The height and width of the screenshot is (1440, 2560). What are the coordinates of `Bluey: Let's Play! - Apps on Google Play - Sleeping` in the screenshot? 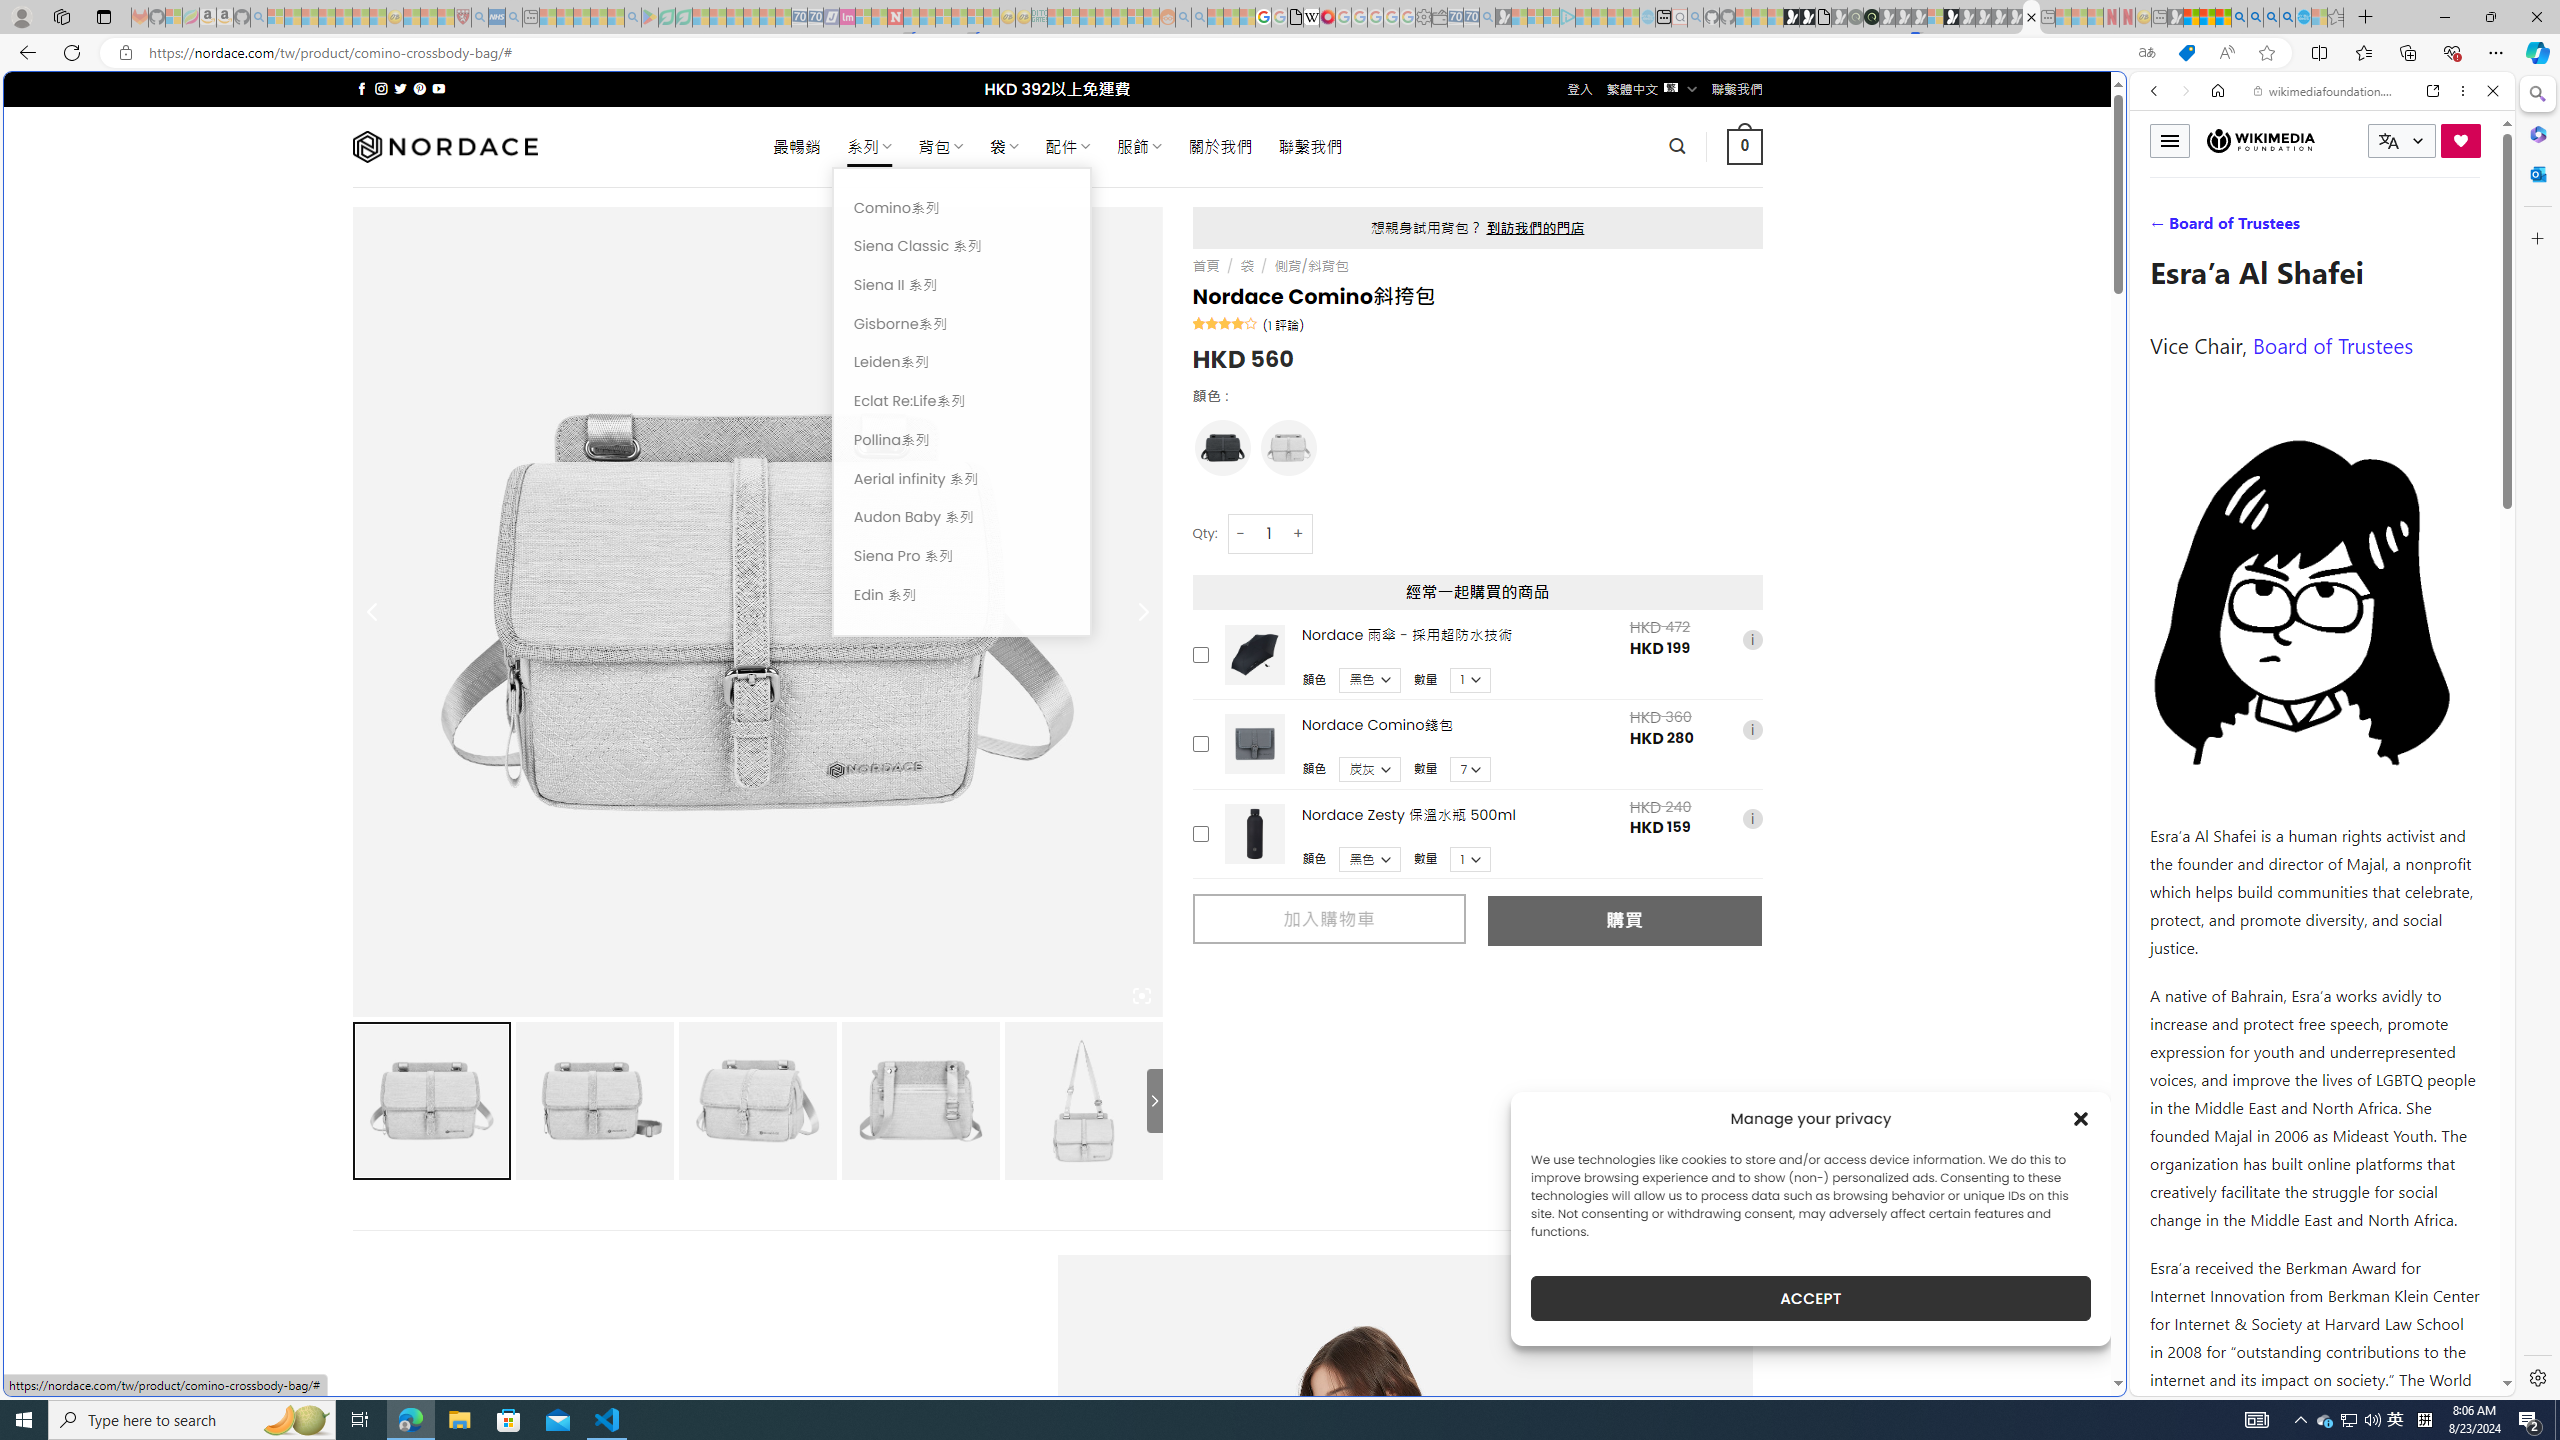 It's located at (650, 17).